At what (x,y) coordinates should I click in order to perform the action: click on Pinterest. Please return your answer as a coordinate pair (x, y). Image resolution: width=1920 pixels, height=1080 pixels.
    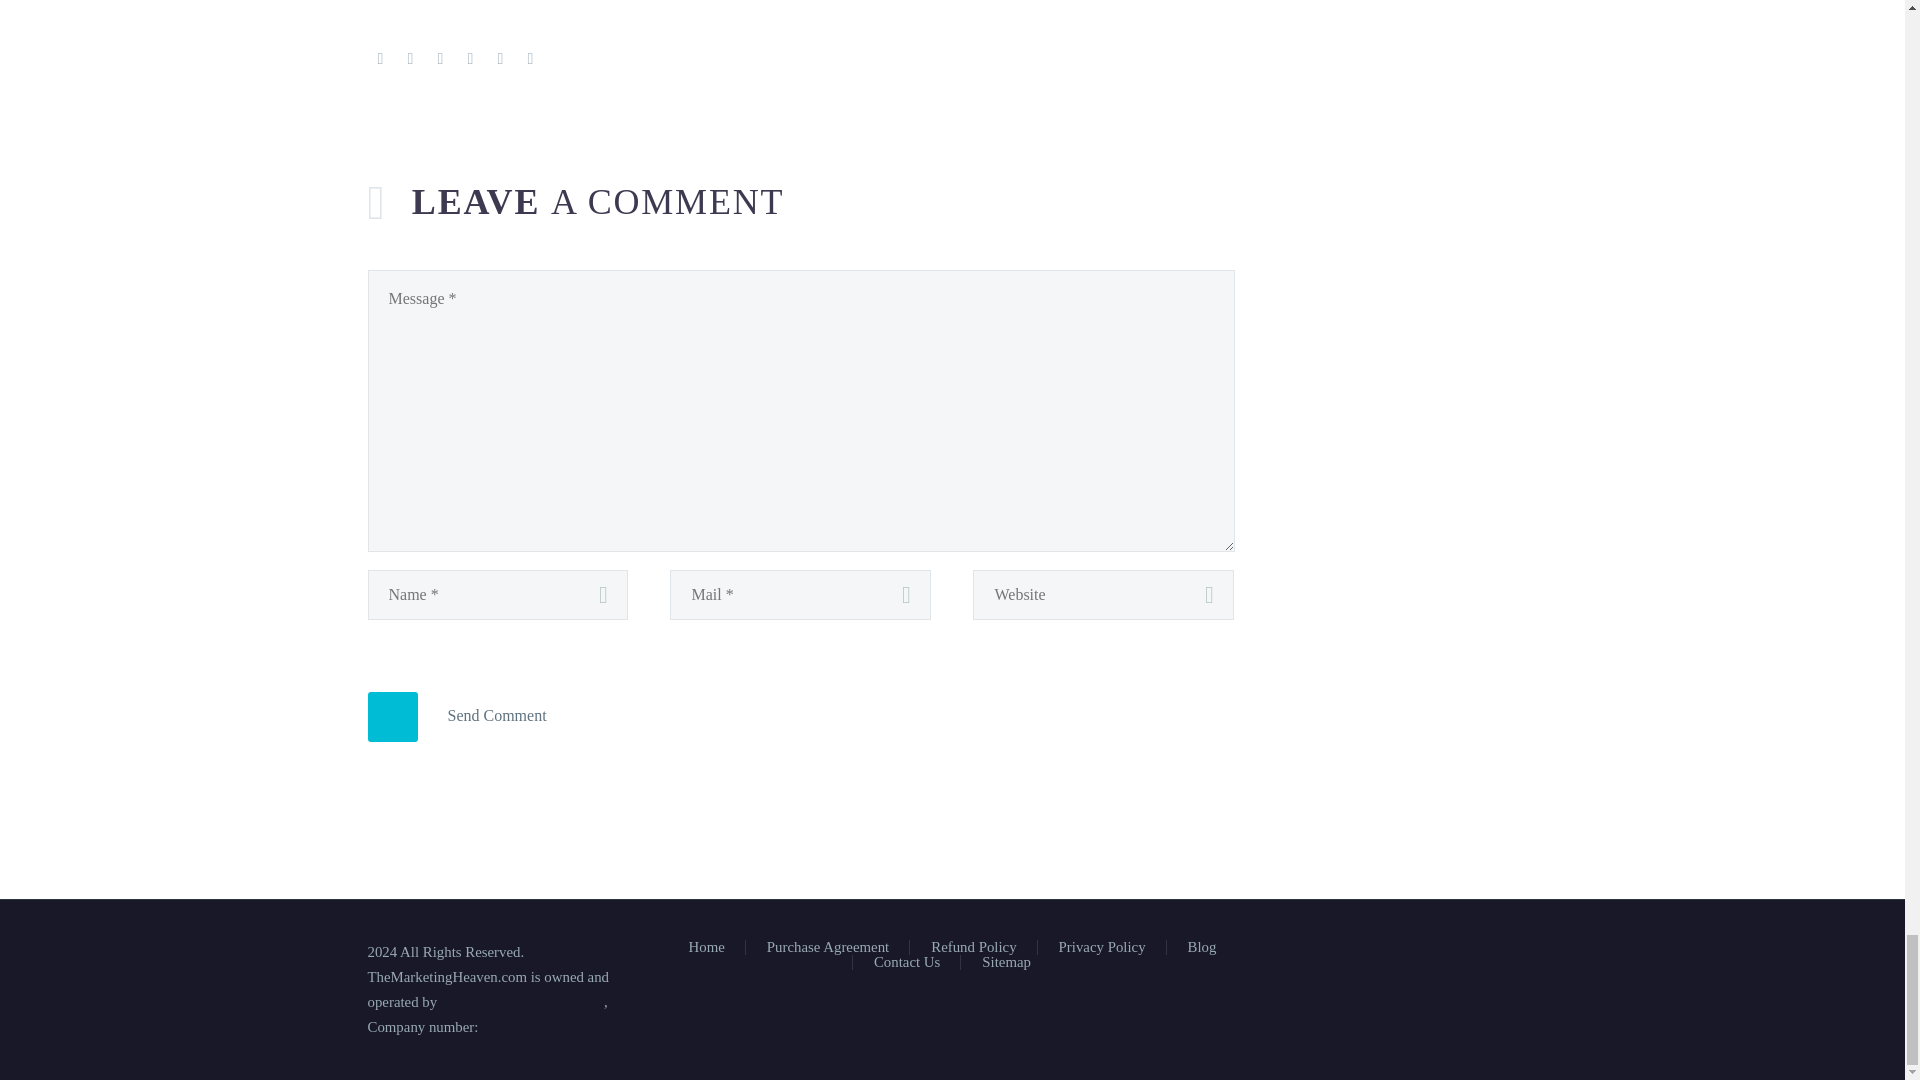
    Looking at the image, I should click on (440, 58).